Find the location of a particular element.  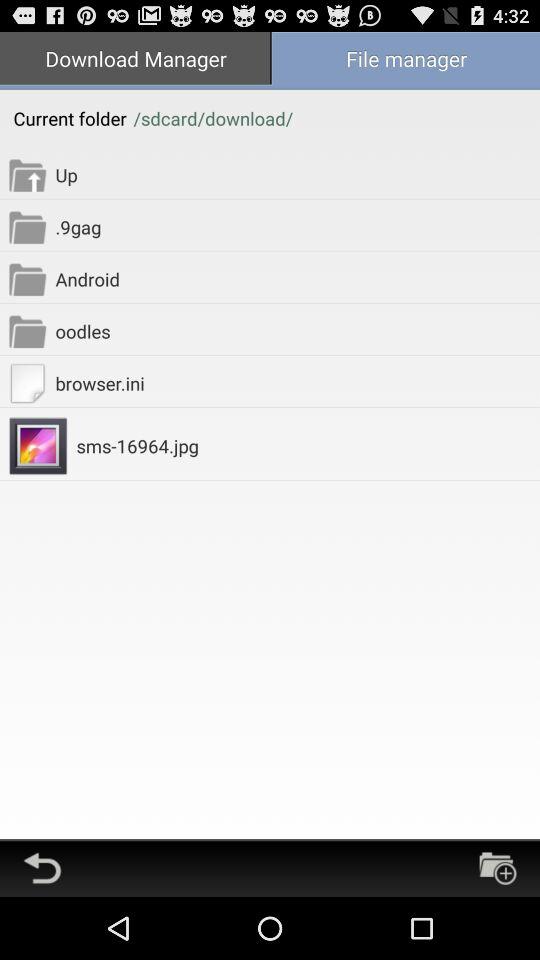

jump until oodles is located at coordinates (298, 330).